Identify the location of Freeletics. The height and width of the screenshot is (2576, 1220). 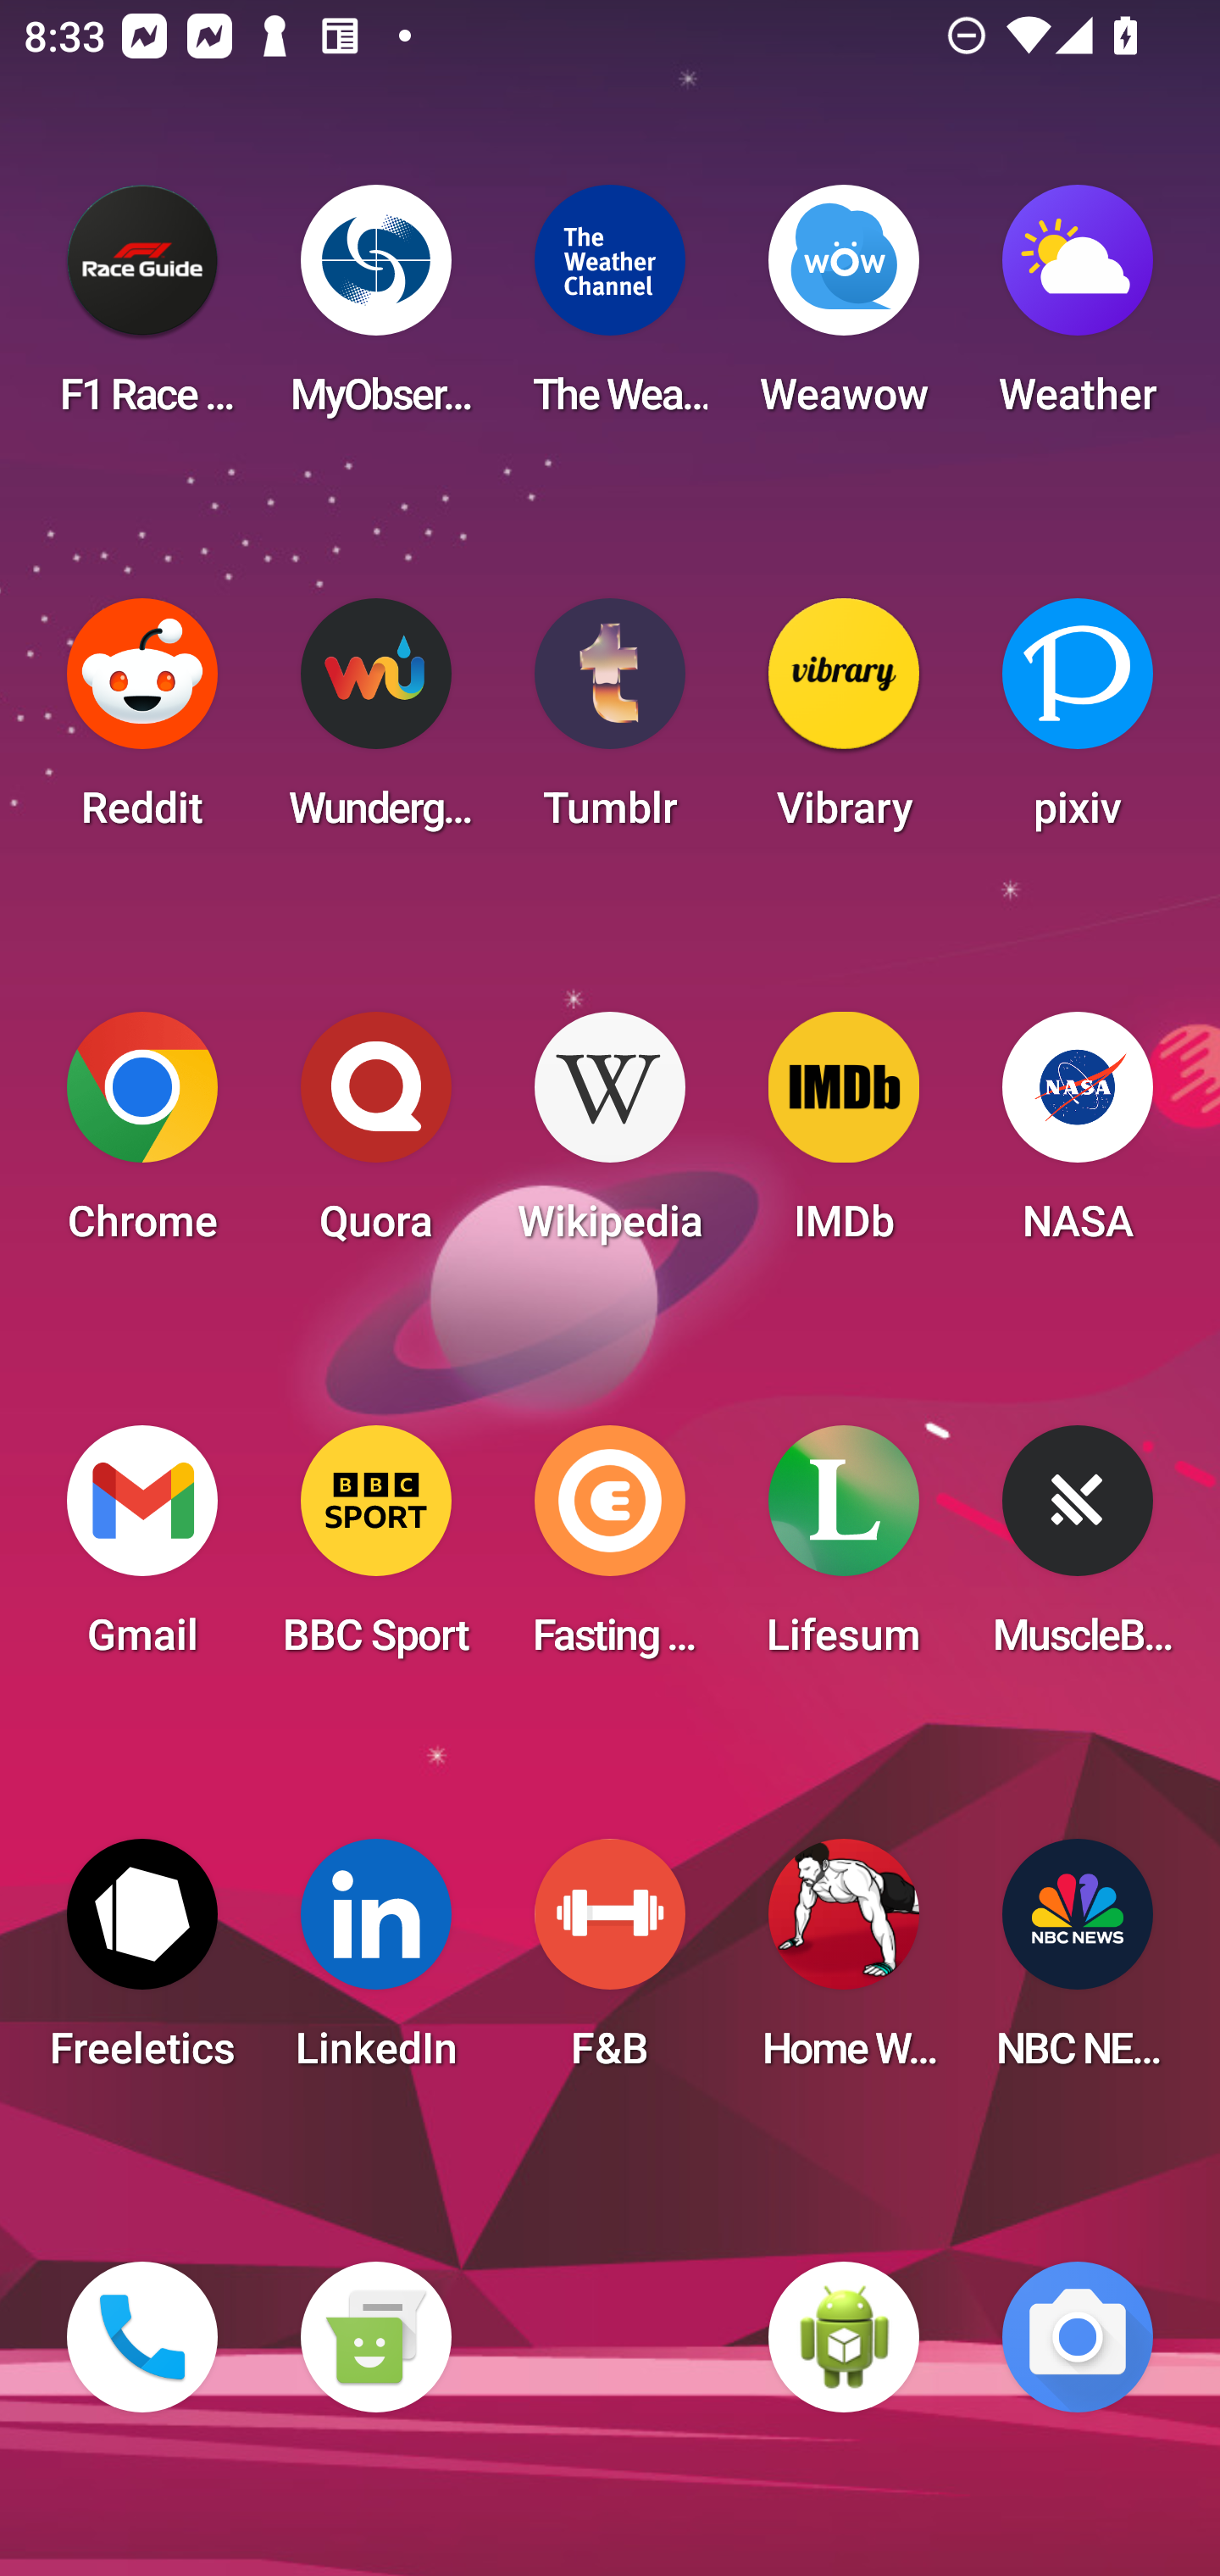
(142, 1964).